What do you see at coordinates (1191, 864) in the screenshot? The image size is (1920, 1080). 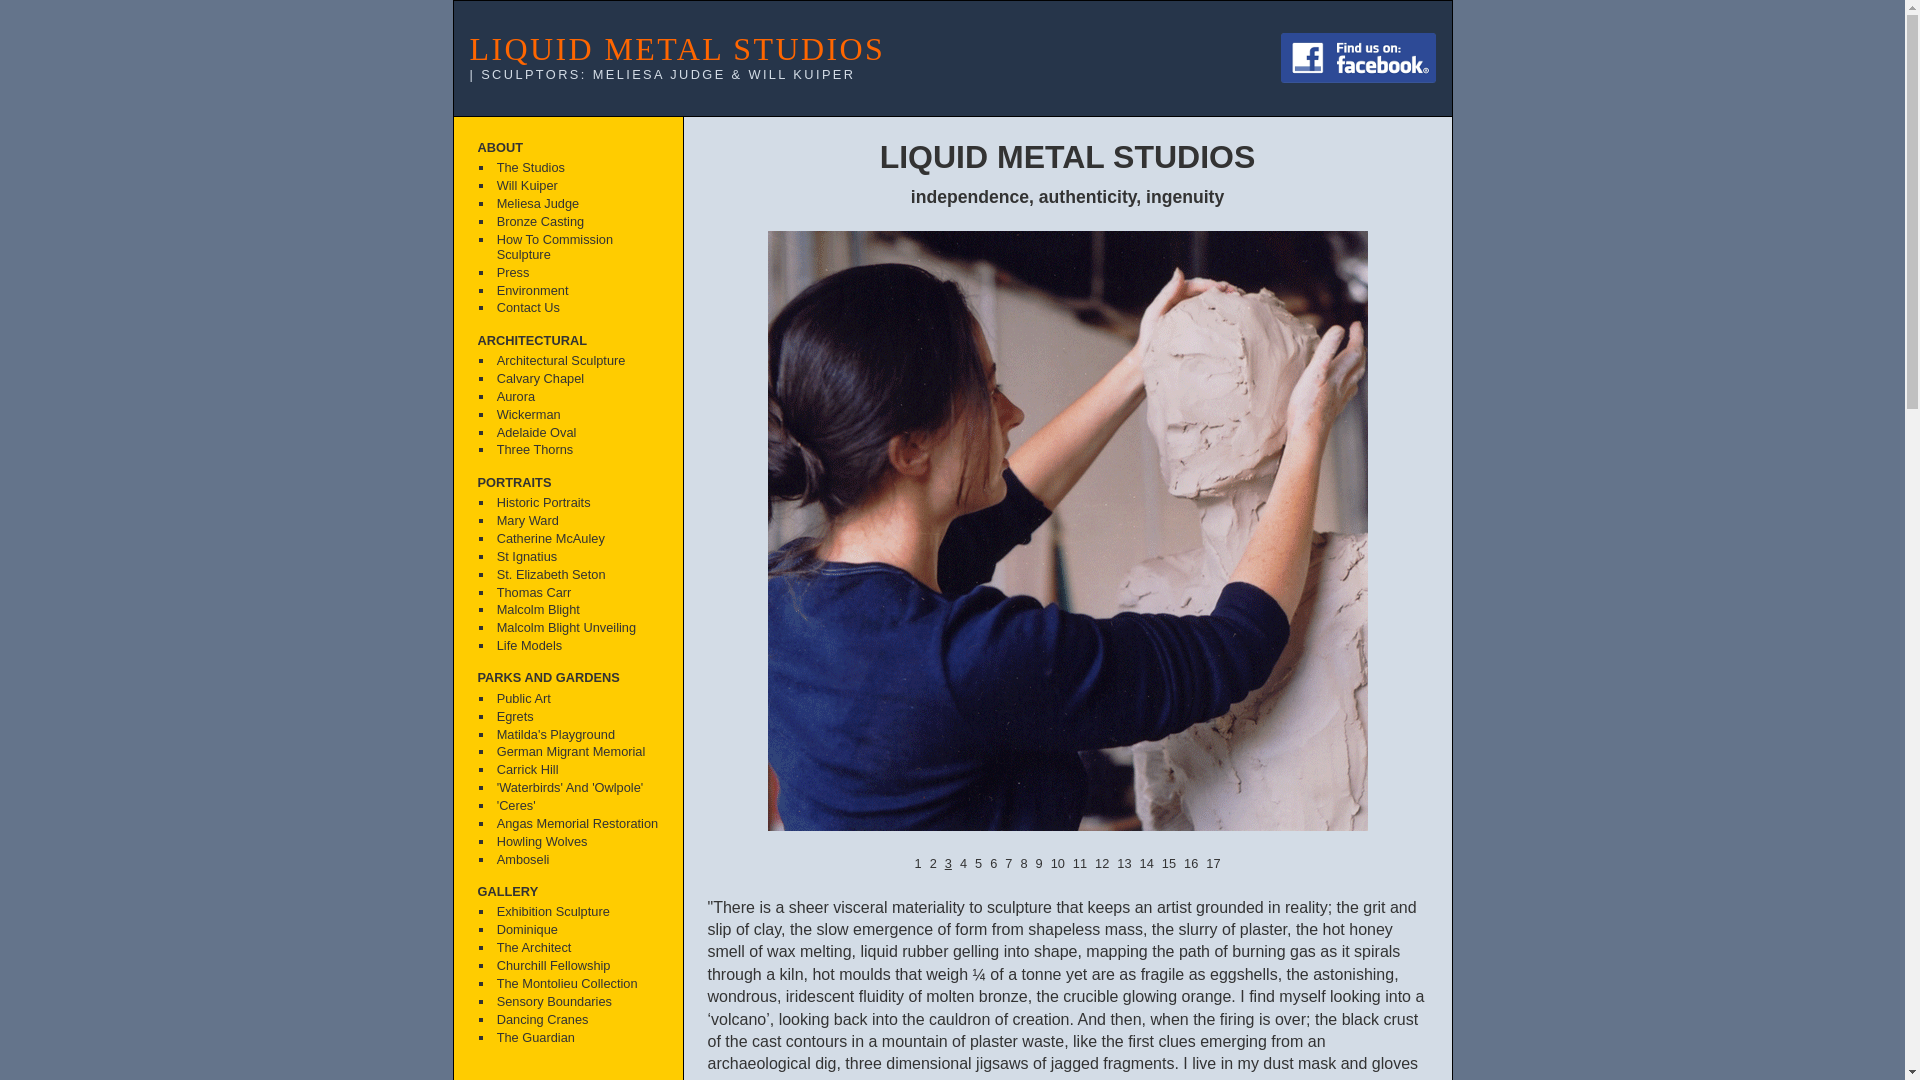 I see `16` at bounding box center [1191, 864].